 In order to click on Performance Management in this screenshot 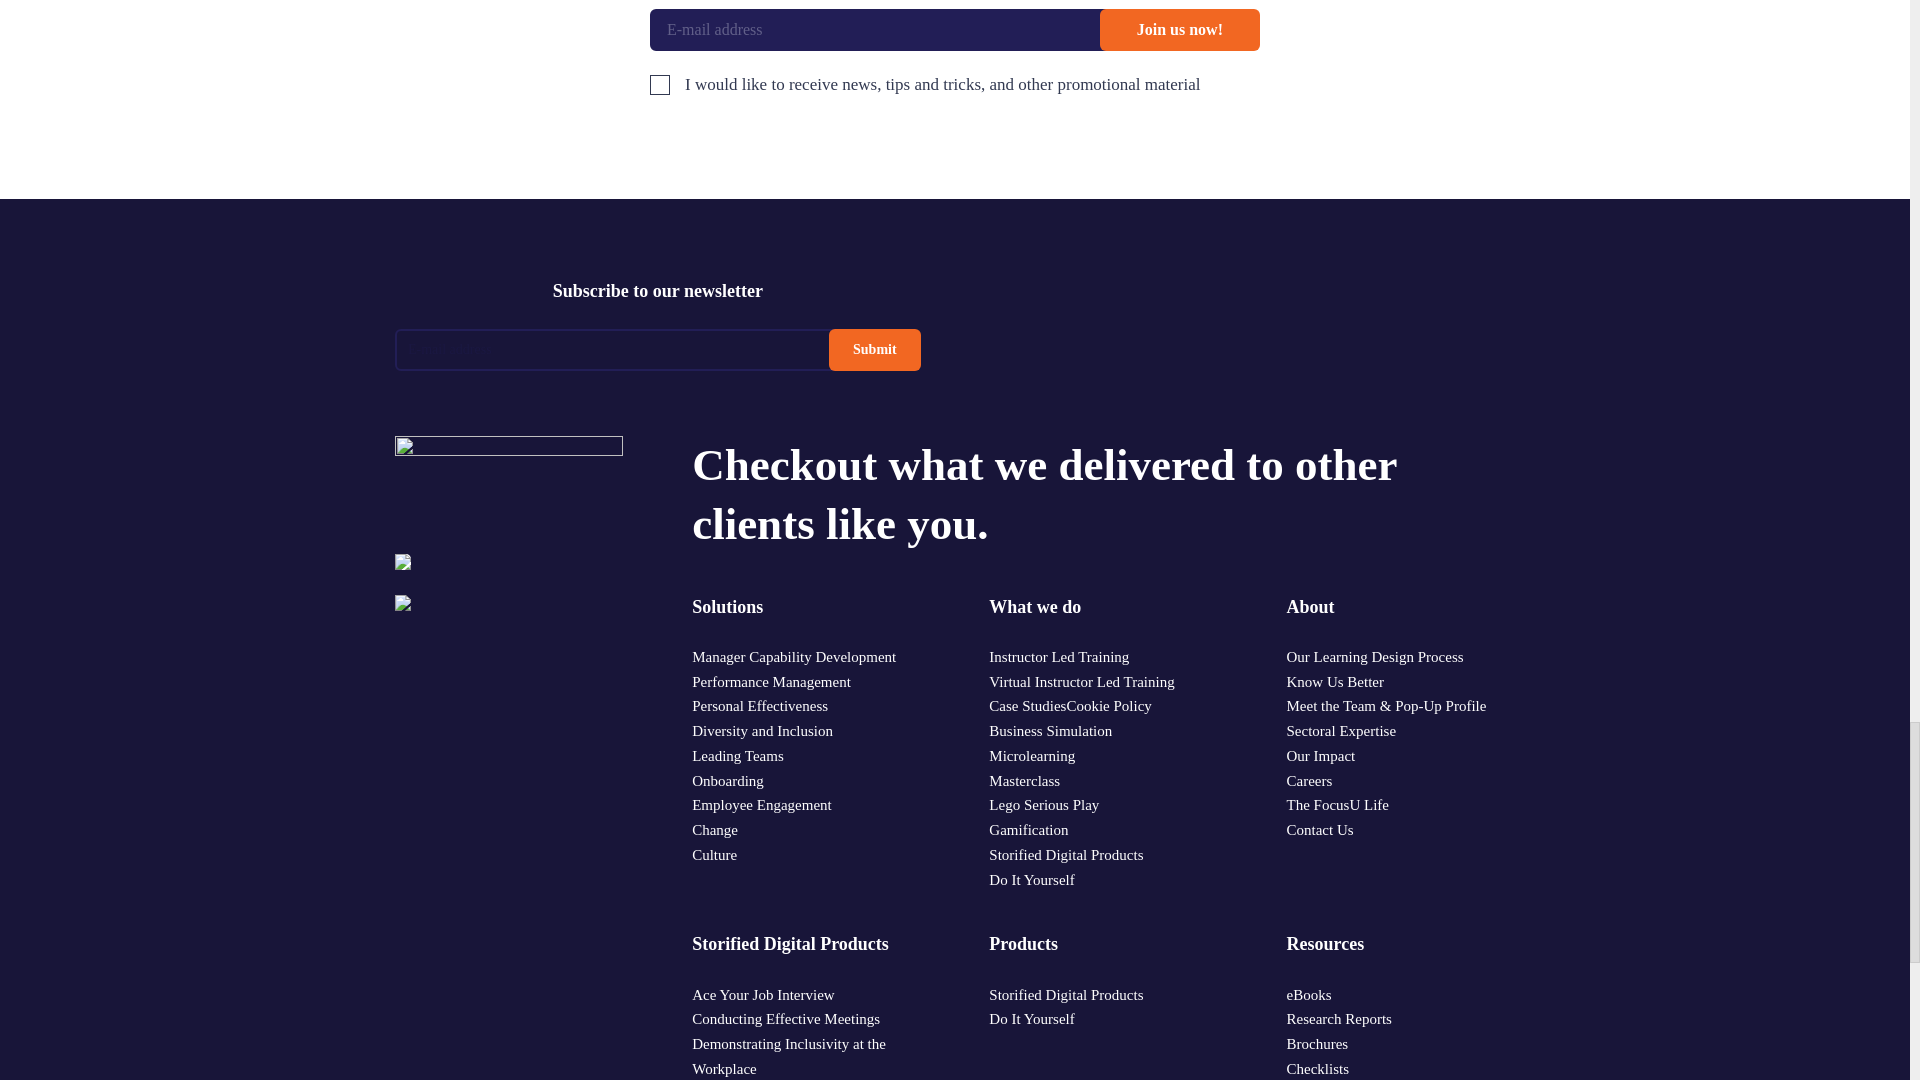, I will do `click(770, 682)`.